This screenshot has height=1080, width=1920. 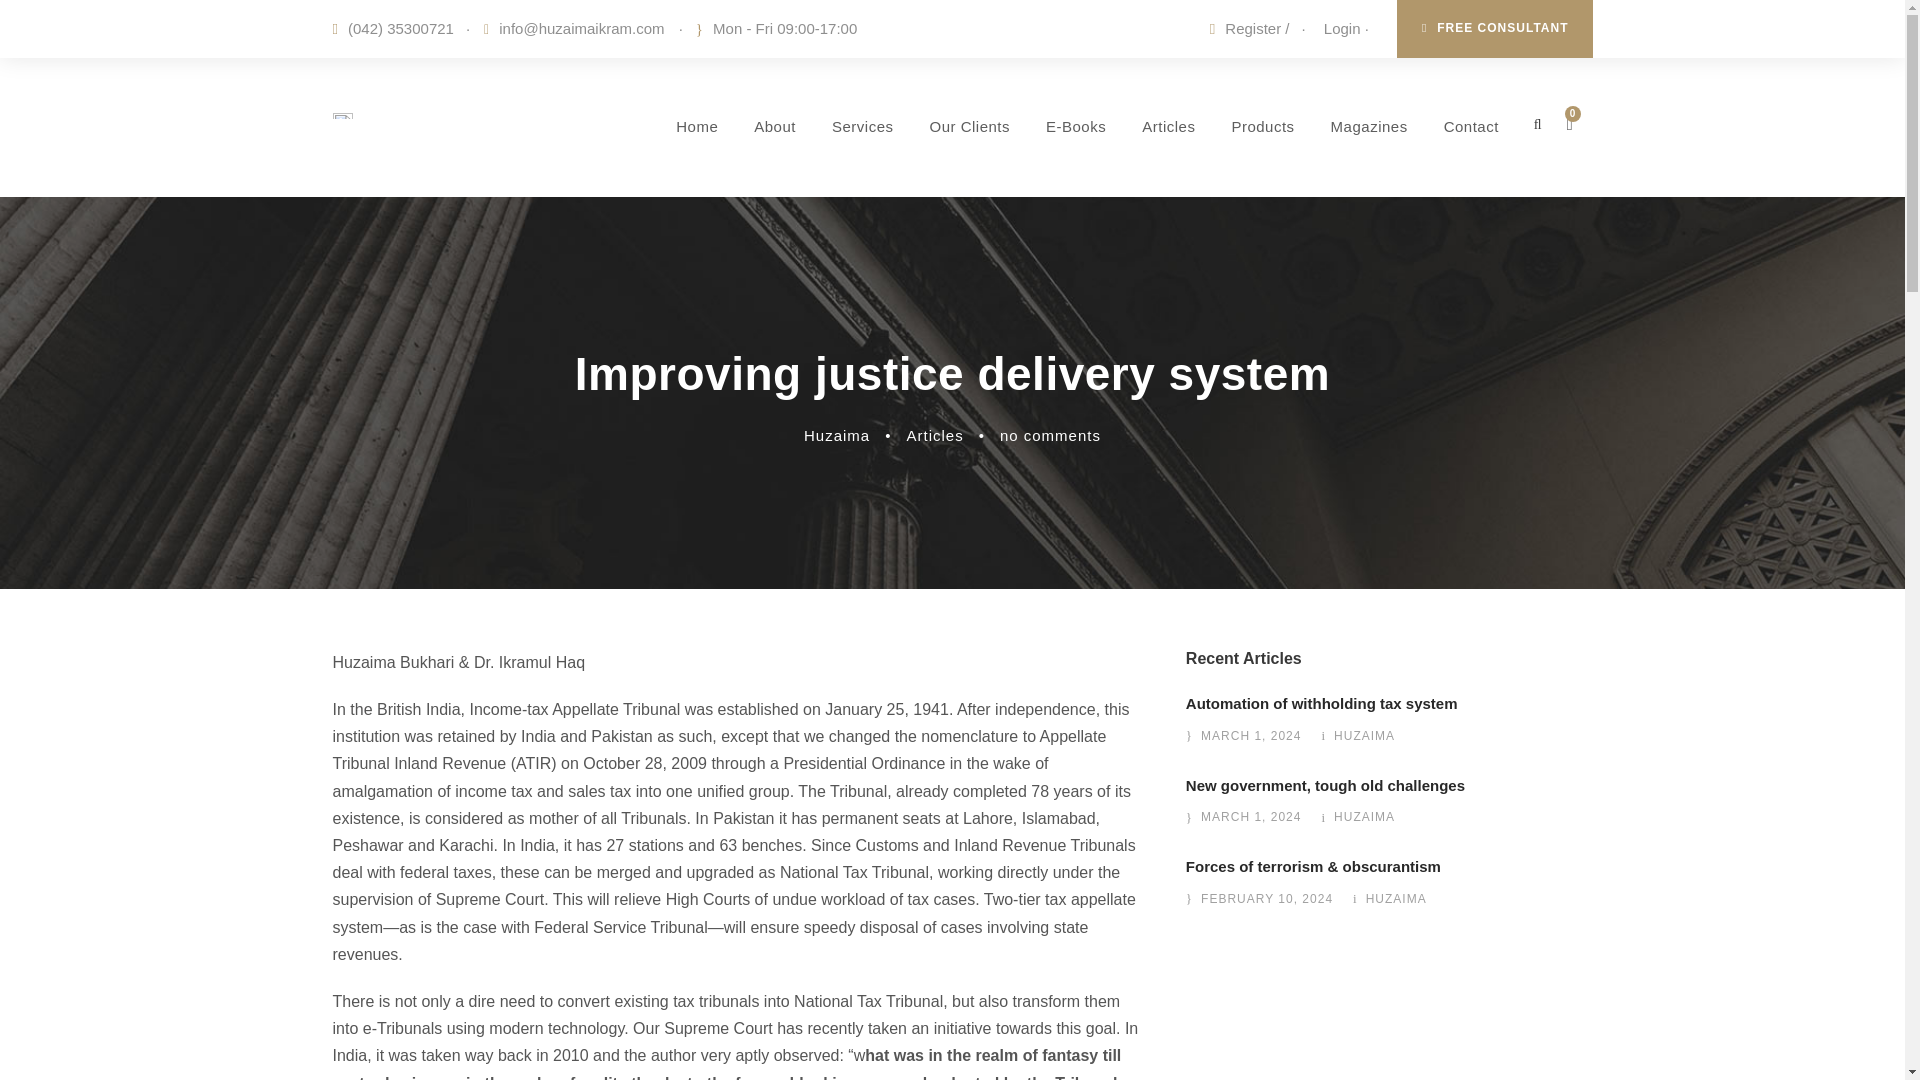 I want to click on no comments, so click(x=1050, y=434).